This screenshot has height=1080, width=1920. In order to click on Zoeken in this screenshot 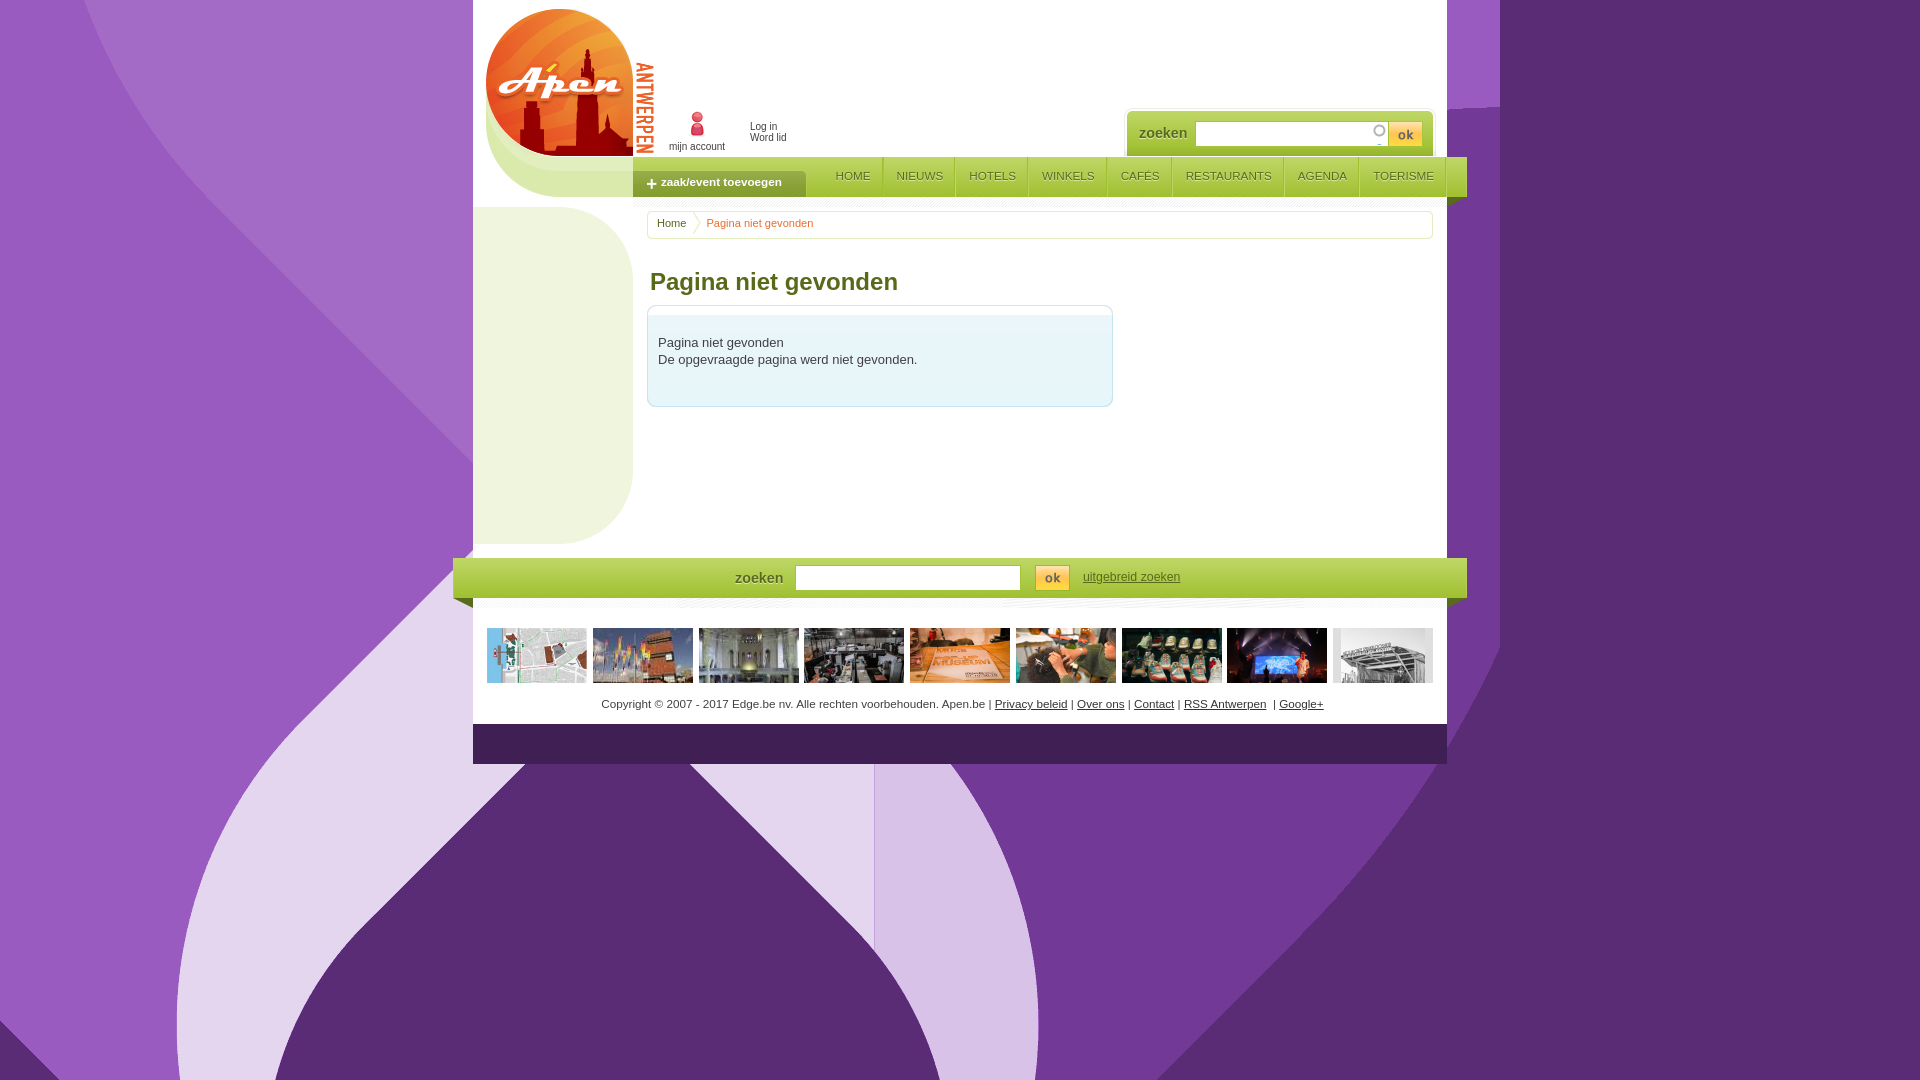, I will do `click(1052, 577)`.